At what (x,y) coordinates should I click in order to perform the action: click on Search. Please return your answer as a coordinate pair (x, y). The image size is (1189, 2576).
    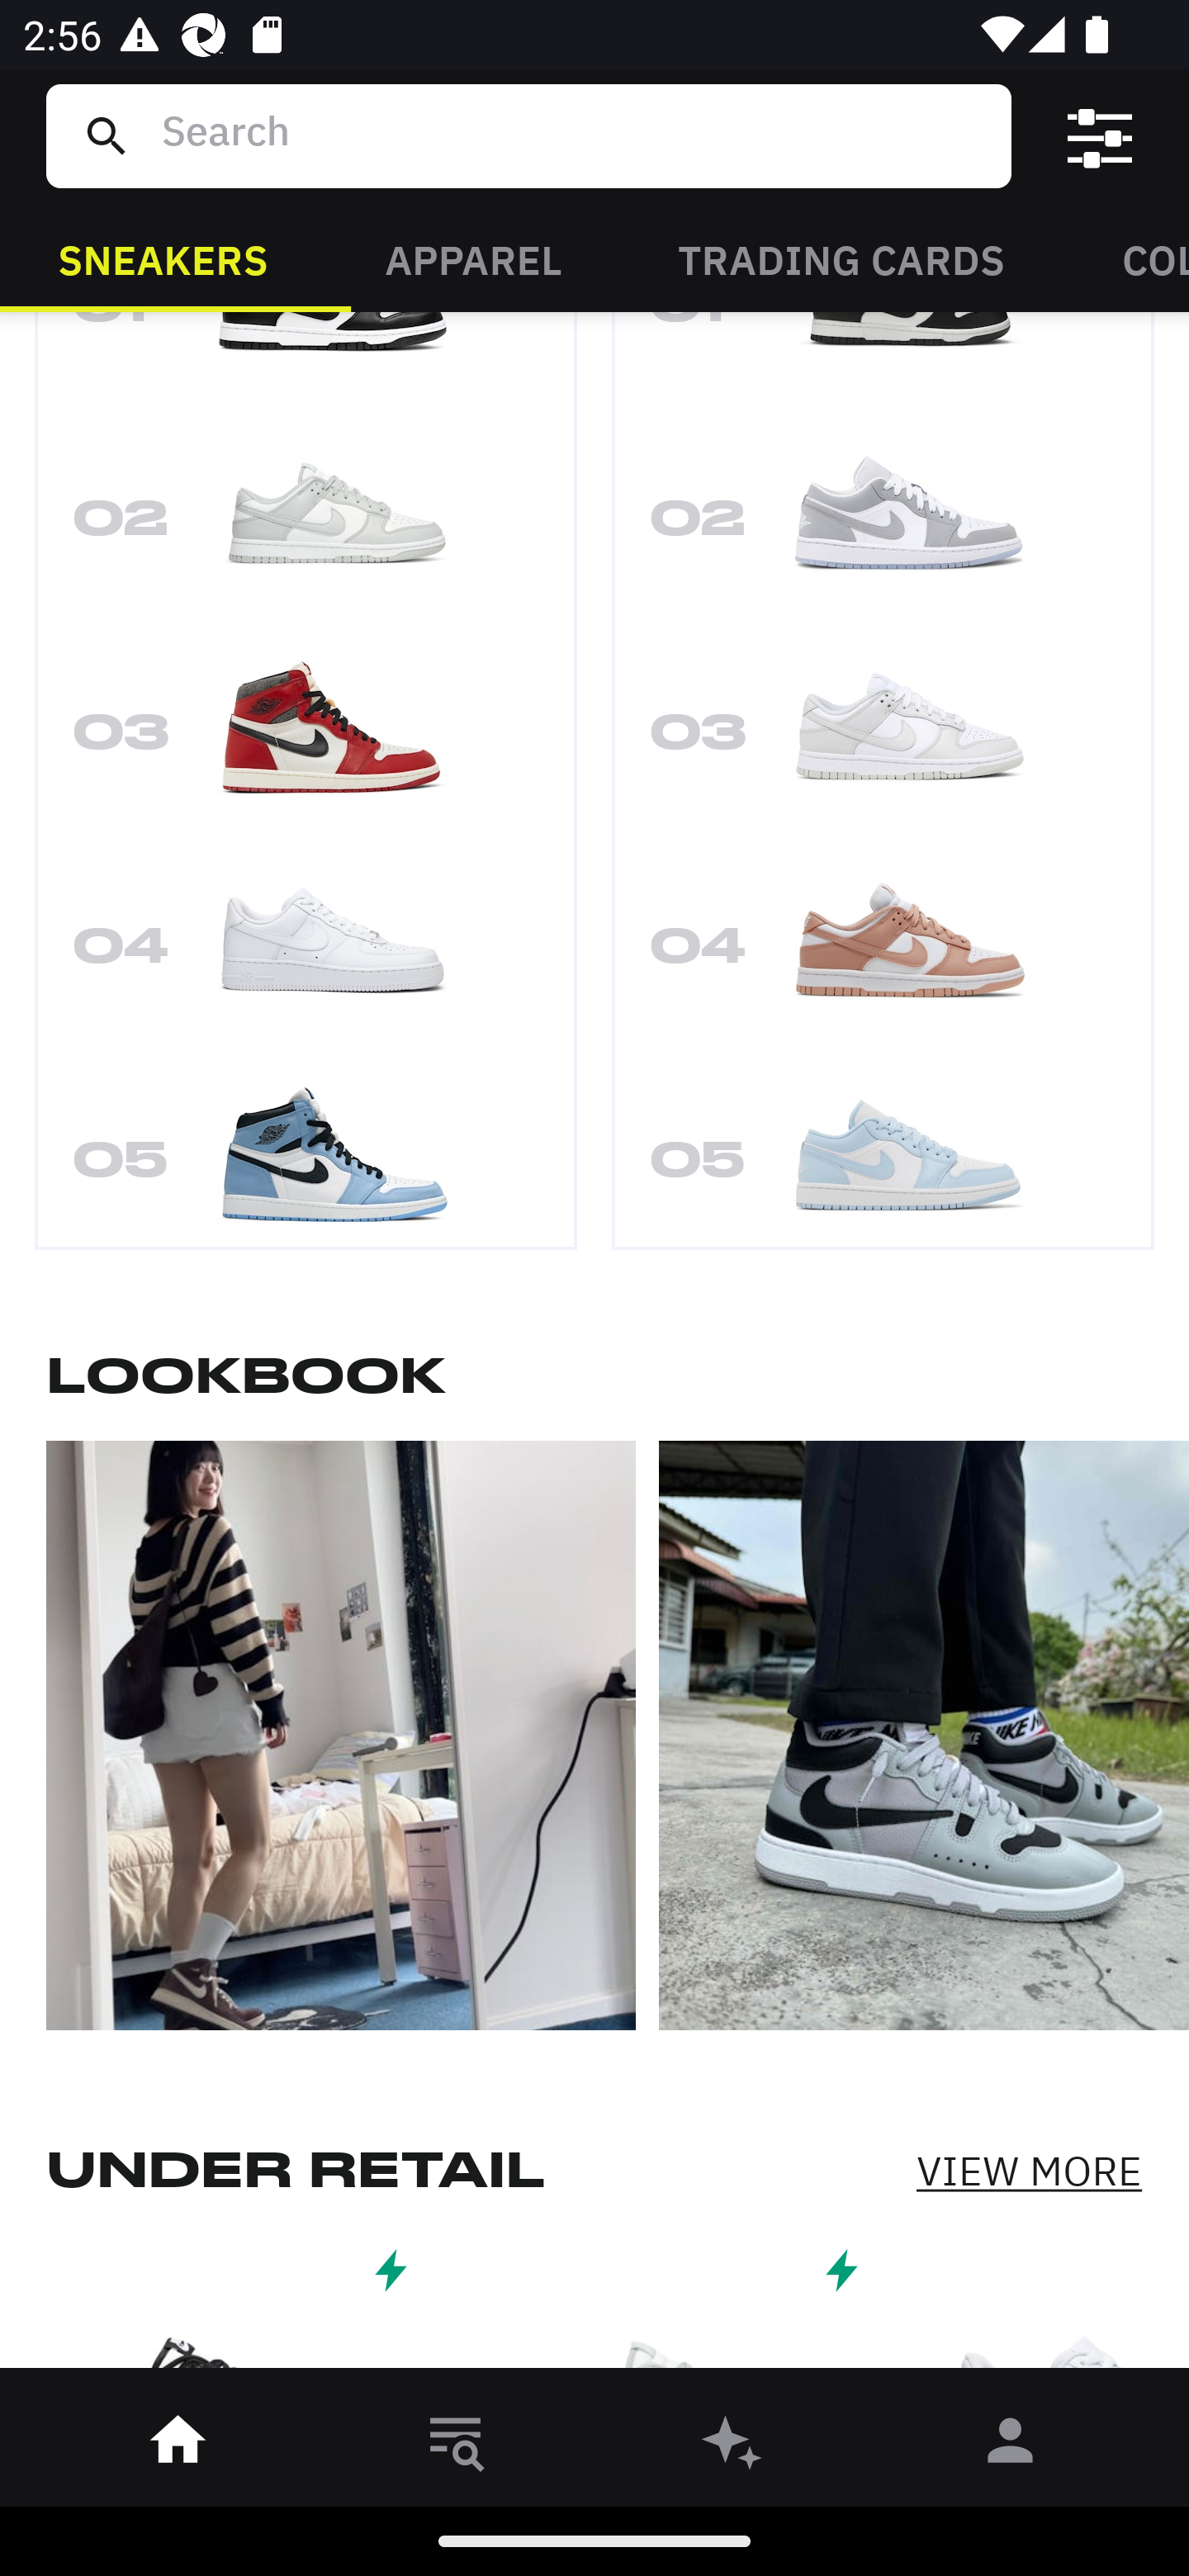
    Looking at the image, I should click on (574, 135).